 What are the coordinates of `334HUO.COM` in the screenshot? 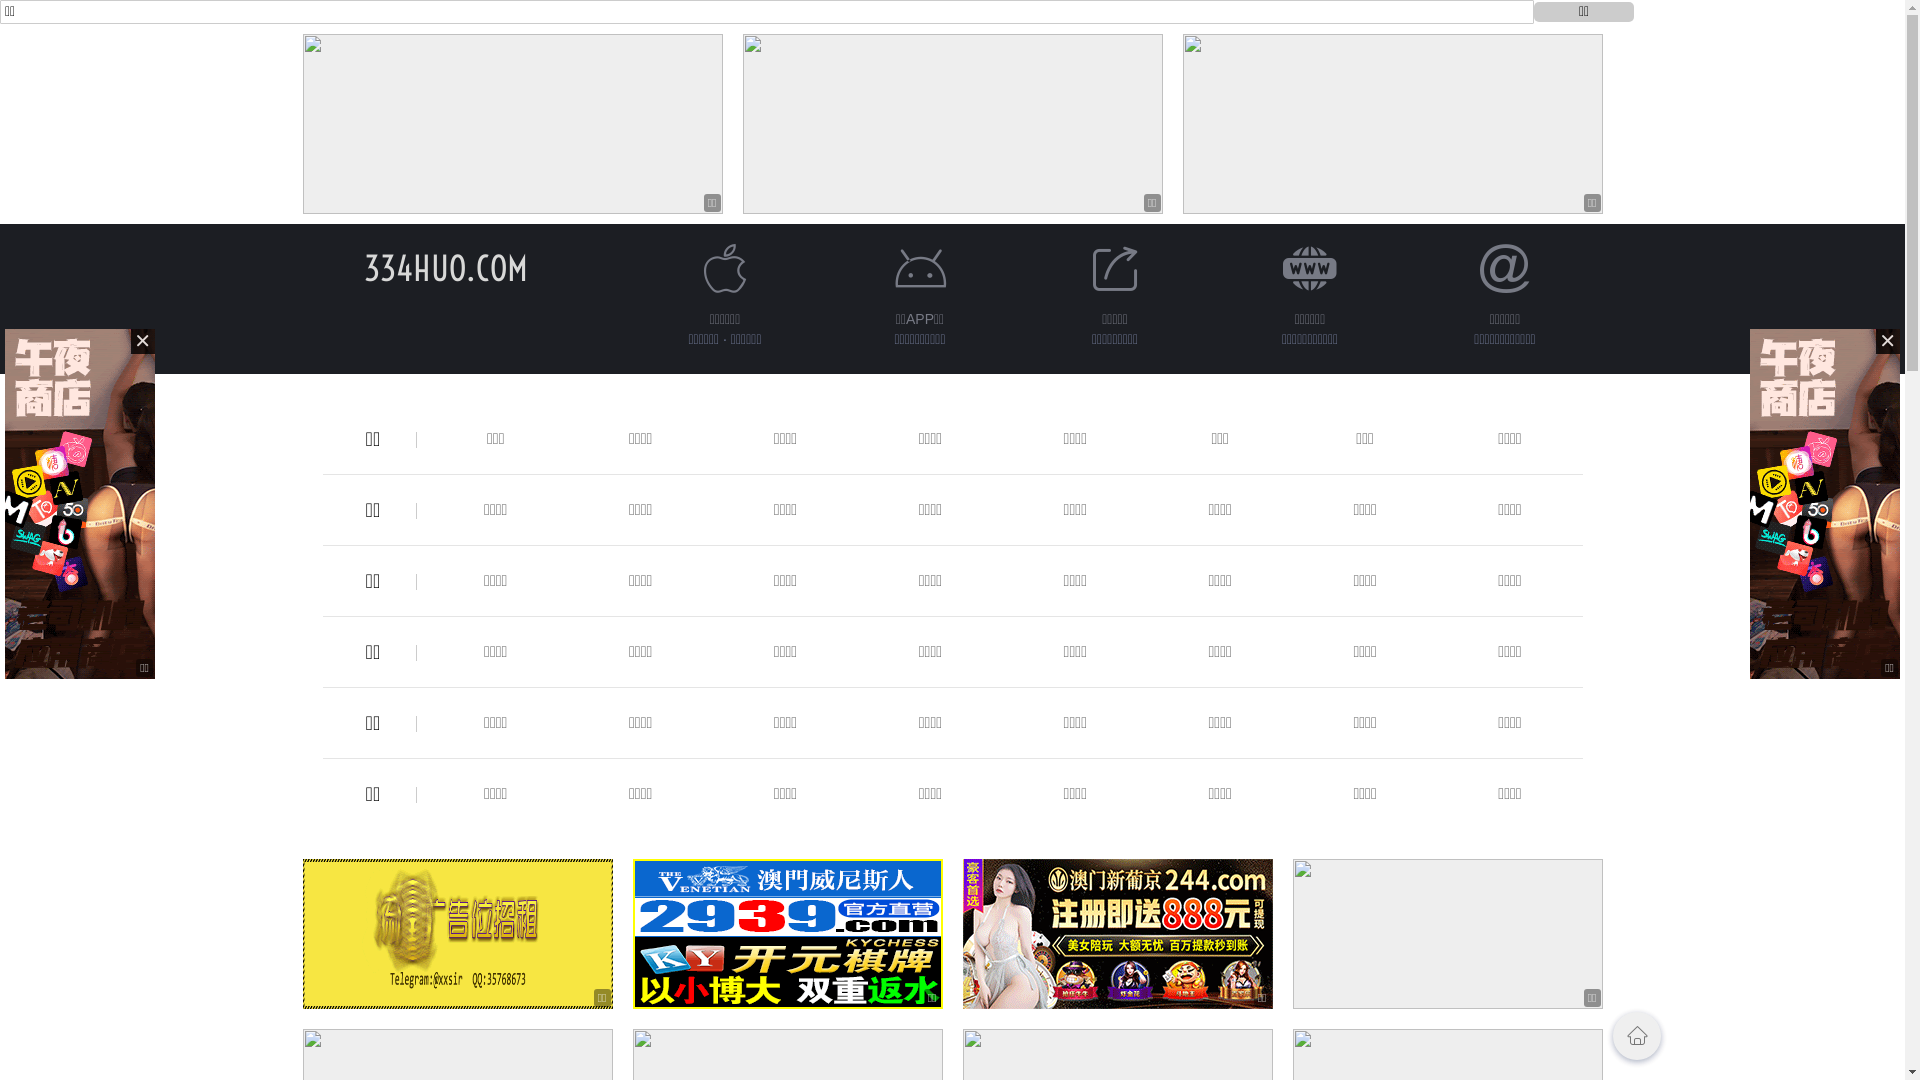 It's located at (446, 268).